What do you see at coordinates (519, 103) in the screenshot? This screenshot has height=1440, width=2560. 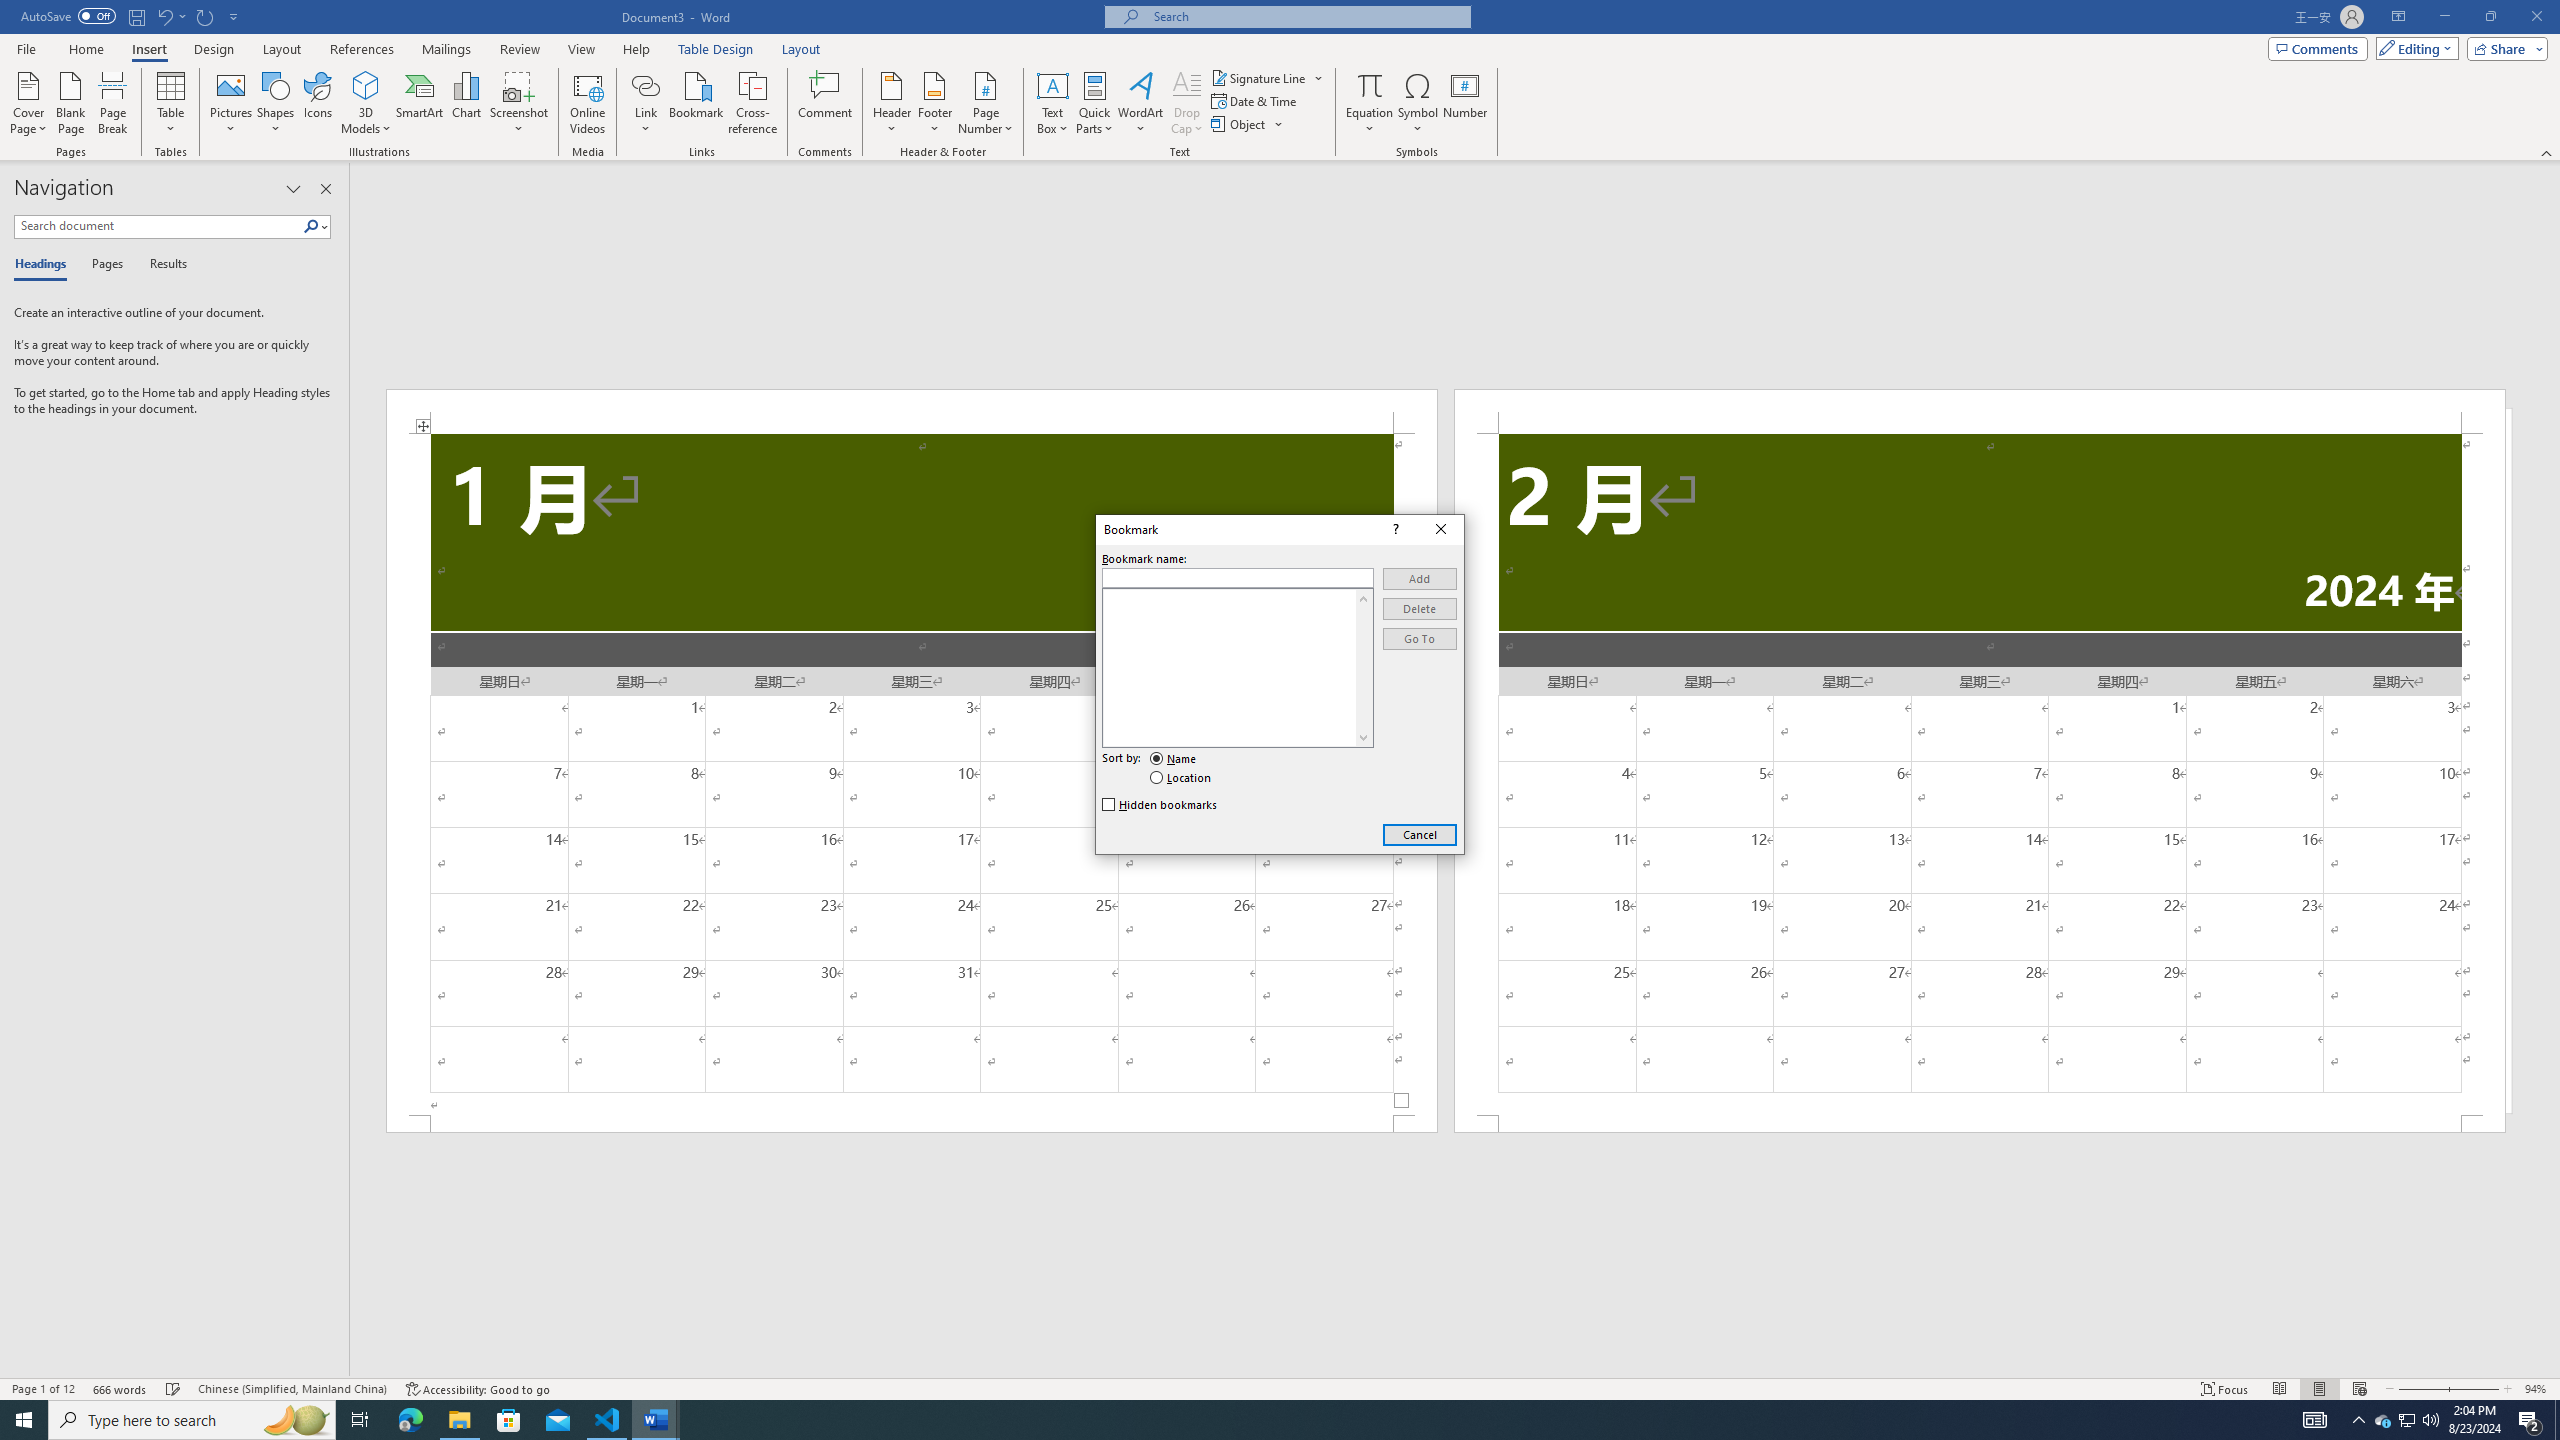 I see `Screenshot` at bounding box center [519, 103].